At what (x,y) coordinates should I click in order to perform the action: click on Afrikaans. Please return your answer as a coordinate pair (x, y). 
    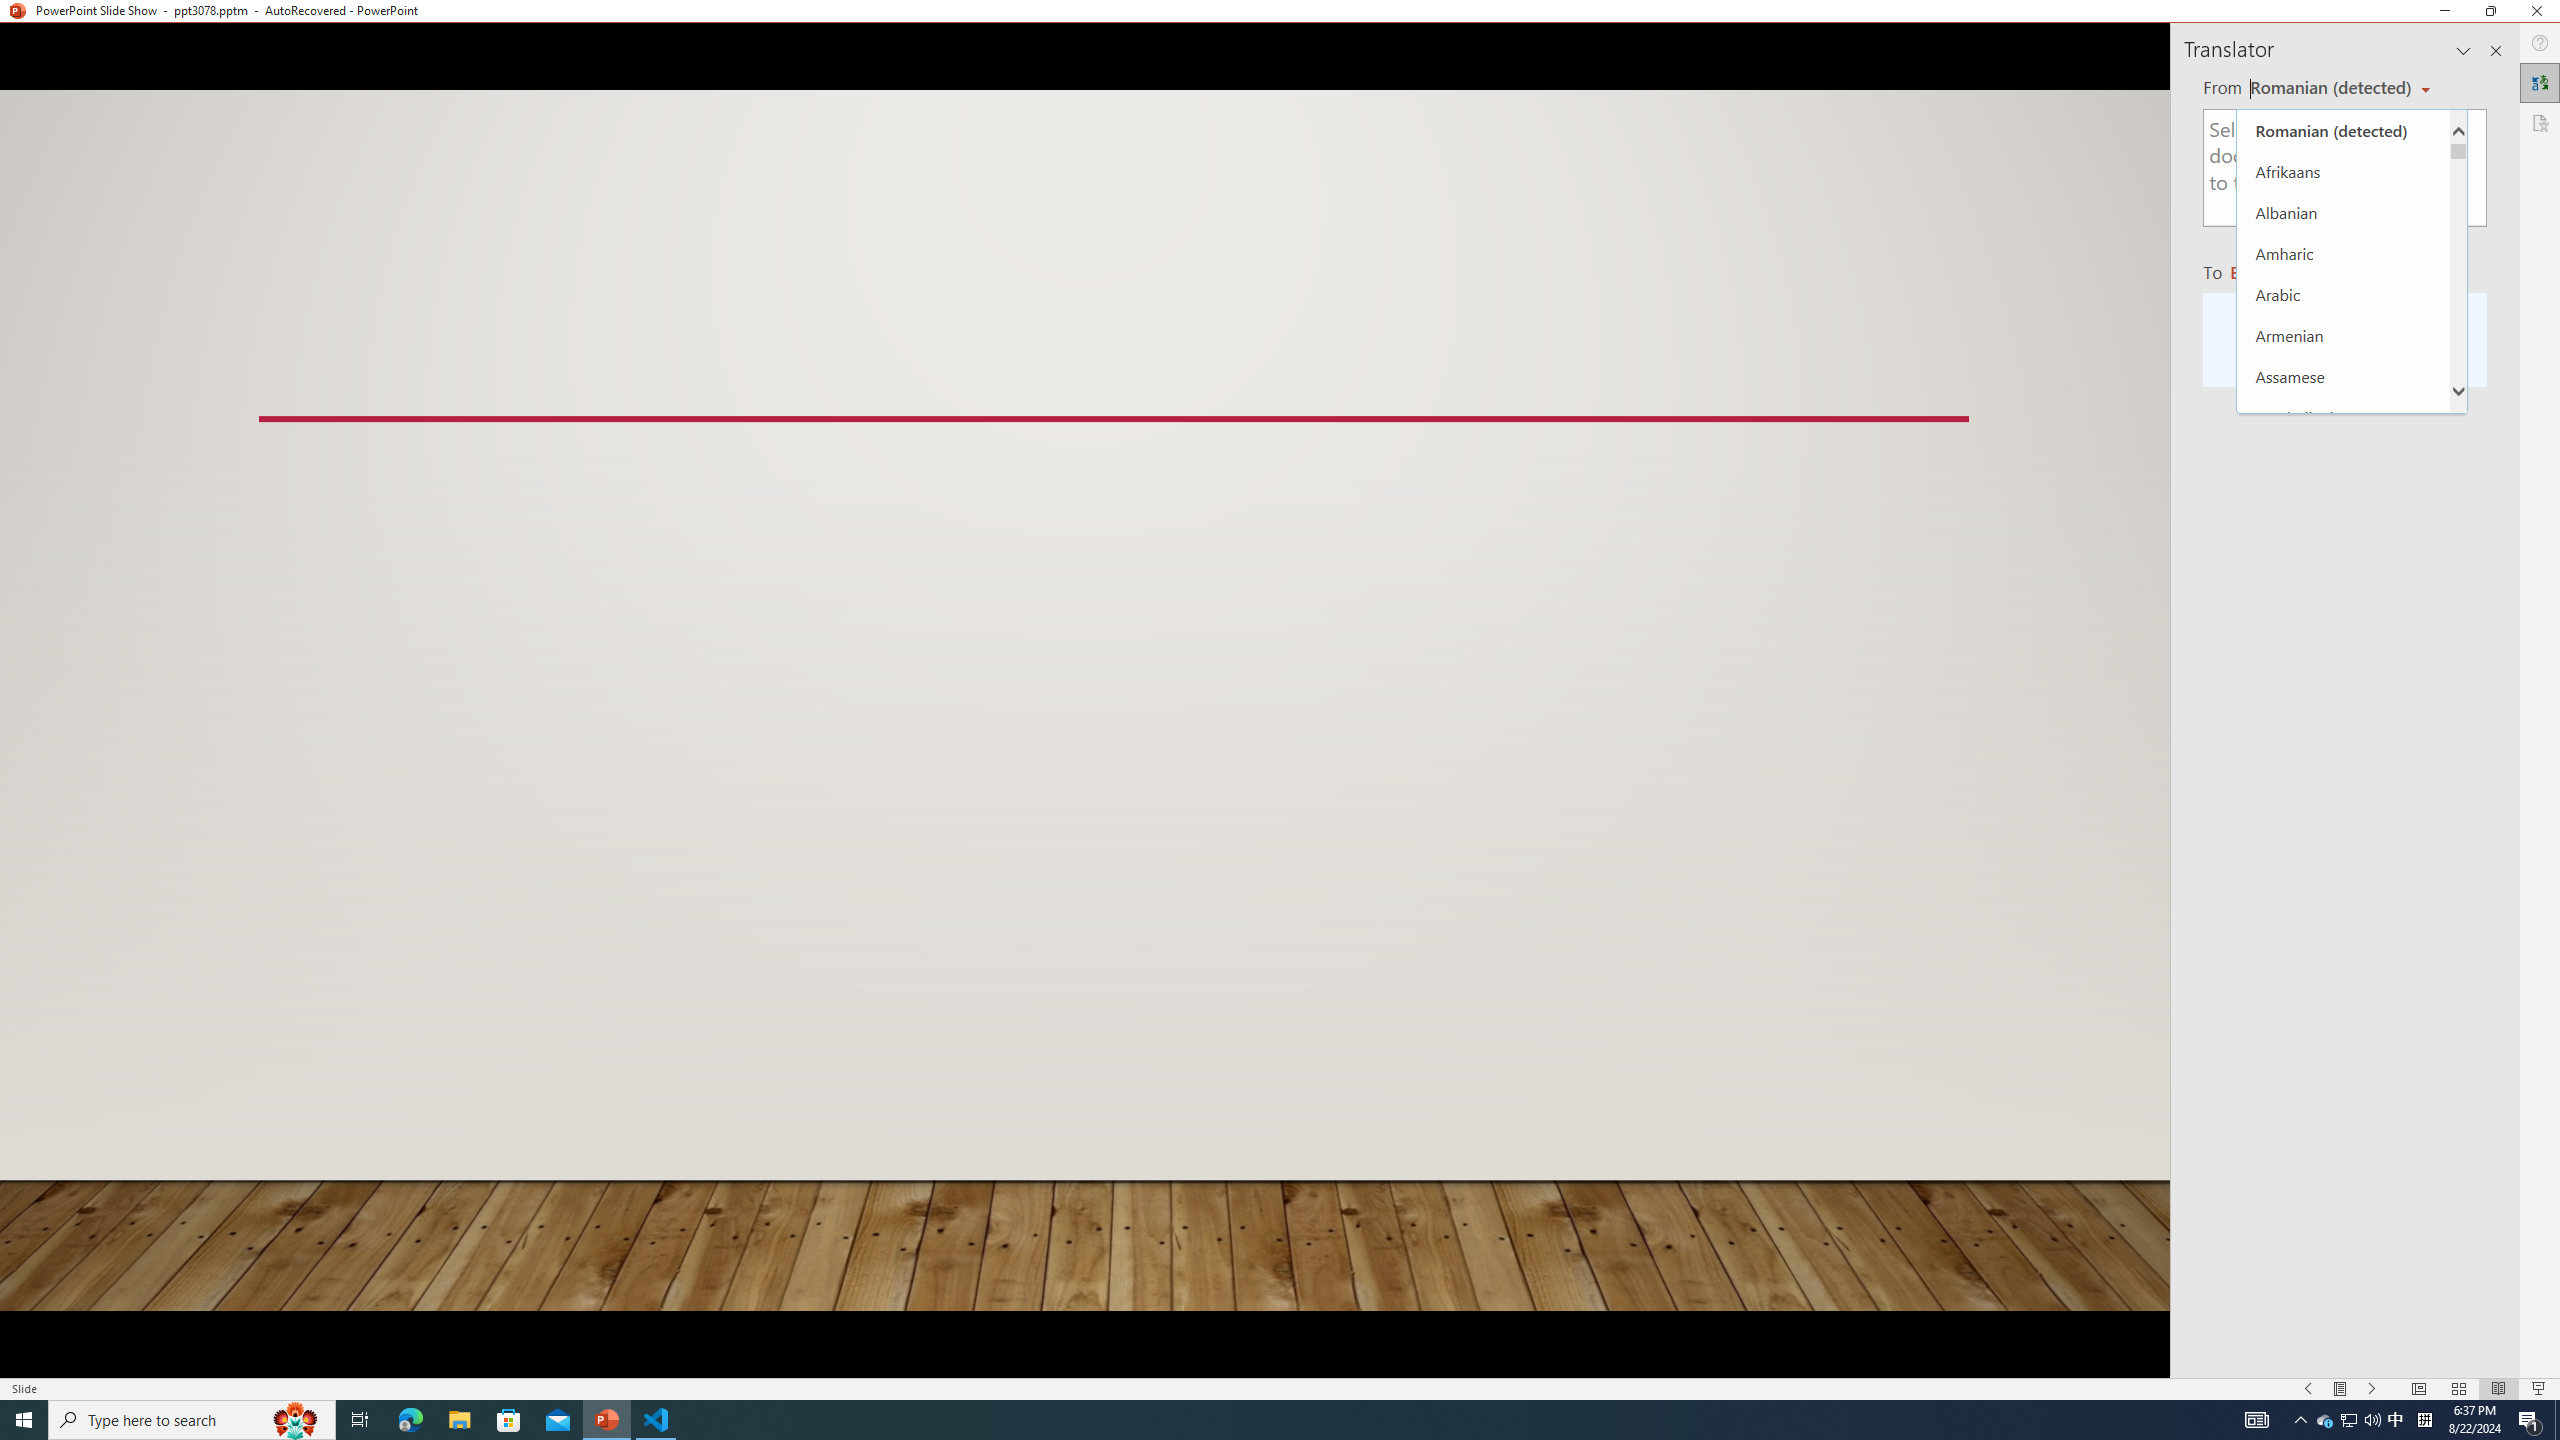
    Looking at the image, I should click on (2343, 171).